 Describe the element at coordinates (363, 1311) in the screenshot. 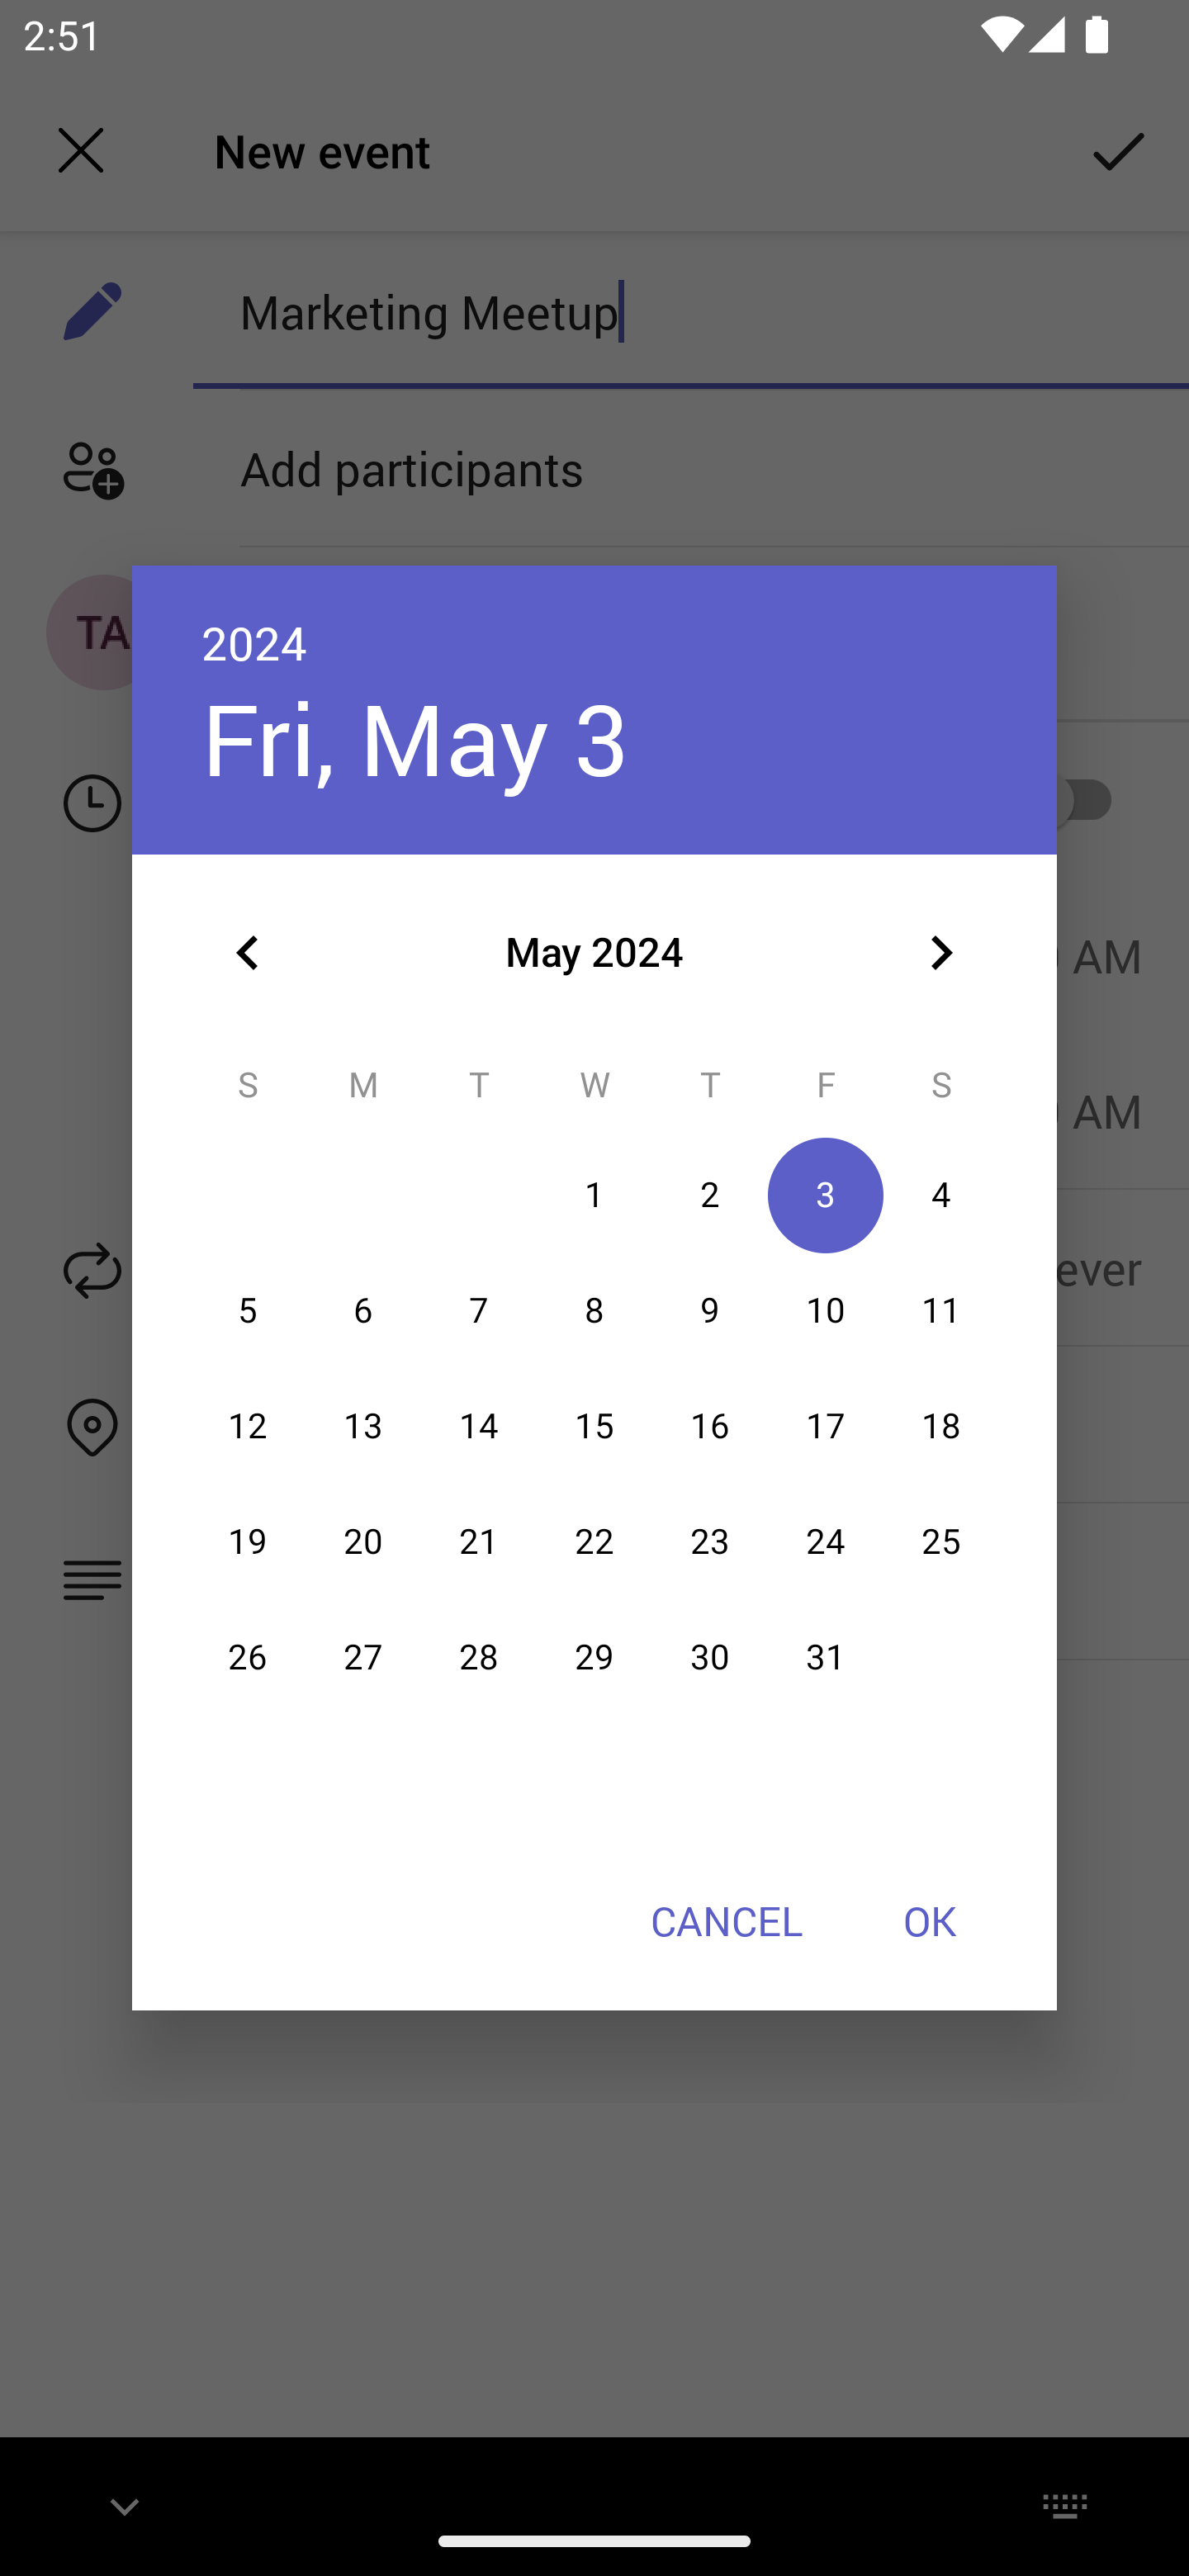

I see `6 06 May 2024` at that location.